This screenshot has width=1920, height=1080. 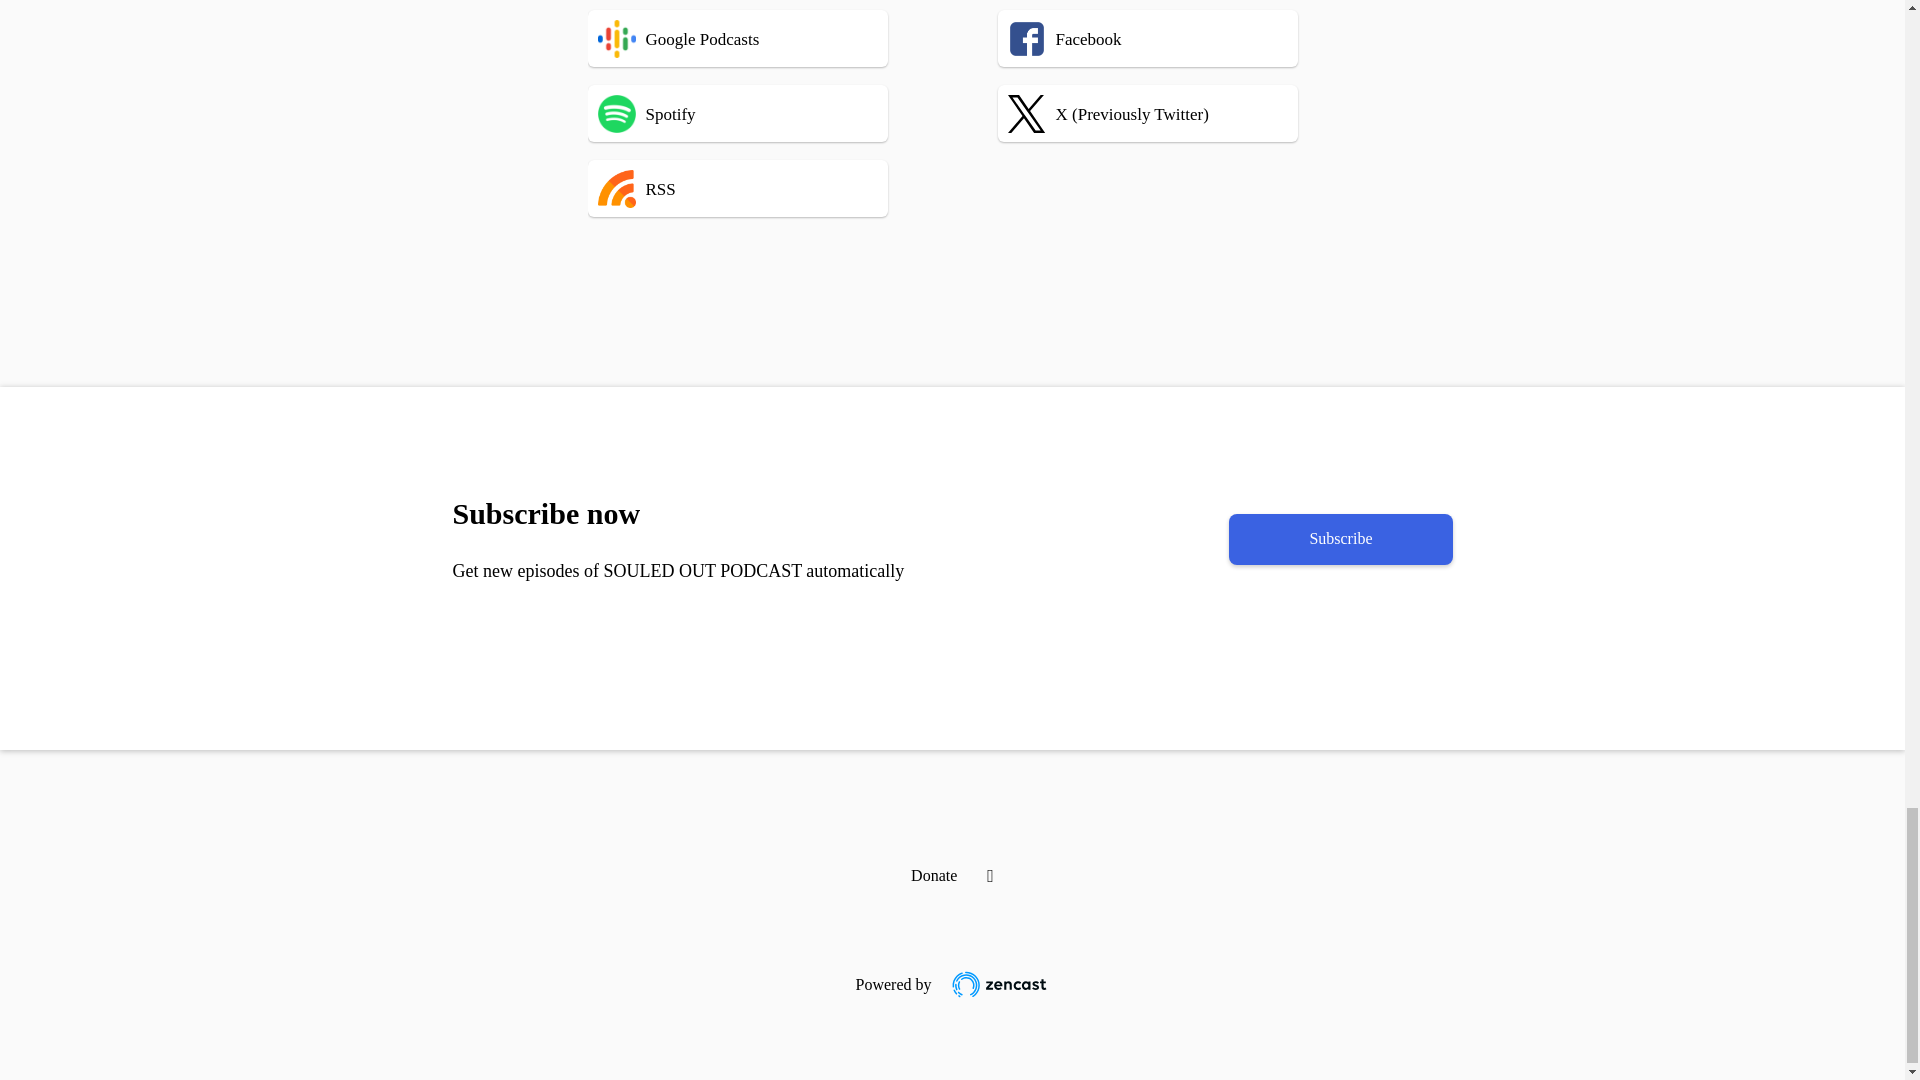 What do you see at coordinates (1340, 539) in the screenshot?
I see `Subscribe` at bounding box center [1340, 539].